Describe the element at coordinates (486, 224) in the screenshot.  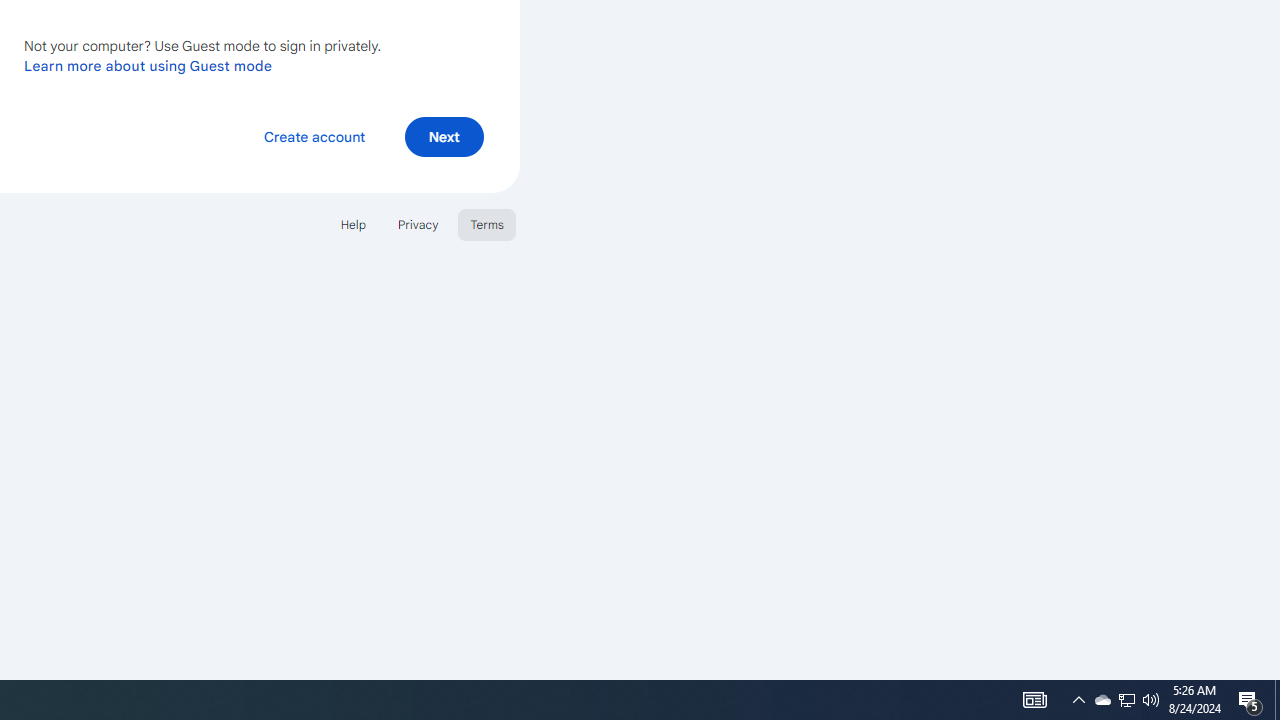
I see `Terms` at that location.